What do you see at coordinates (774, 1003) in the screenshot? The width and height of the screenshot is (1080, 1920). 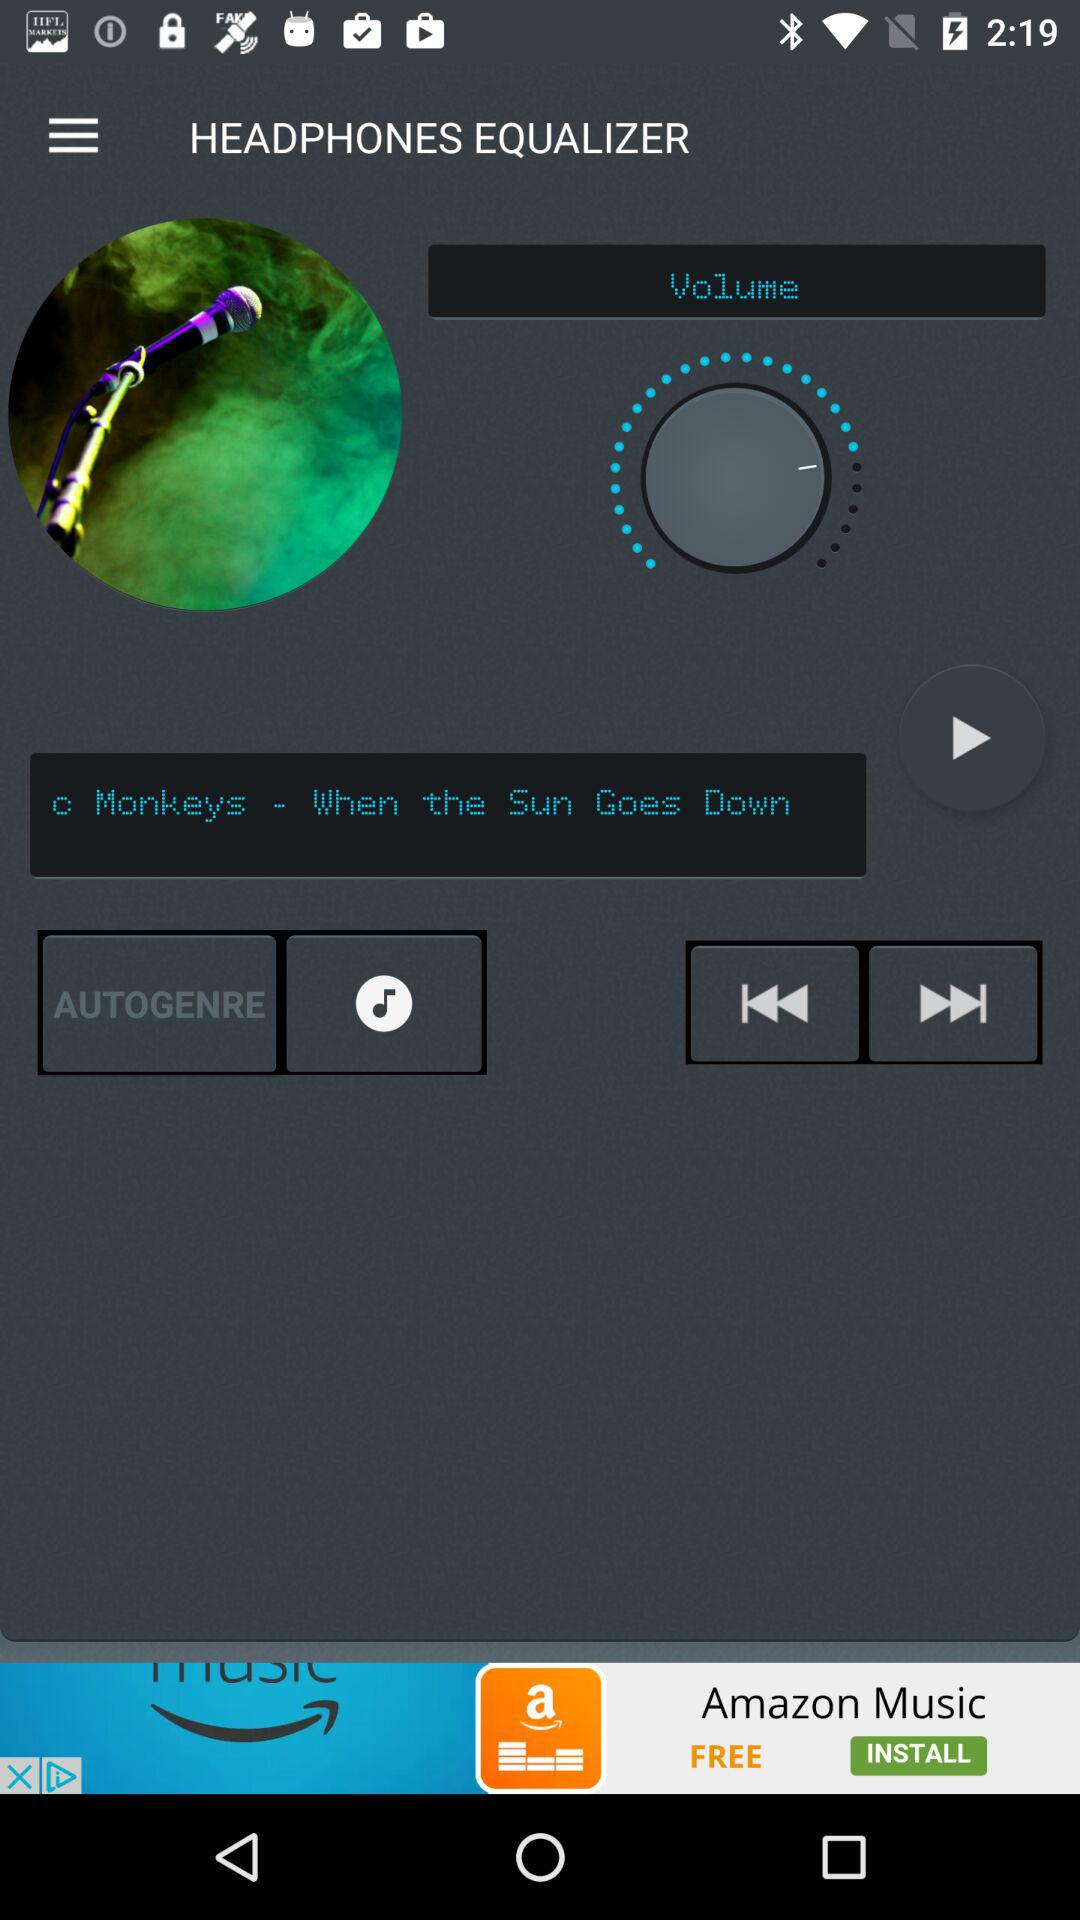 I see `tap icon below the arctic monkeys when item` at bounding box center [774, 1003].